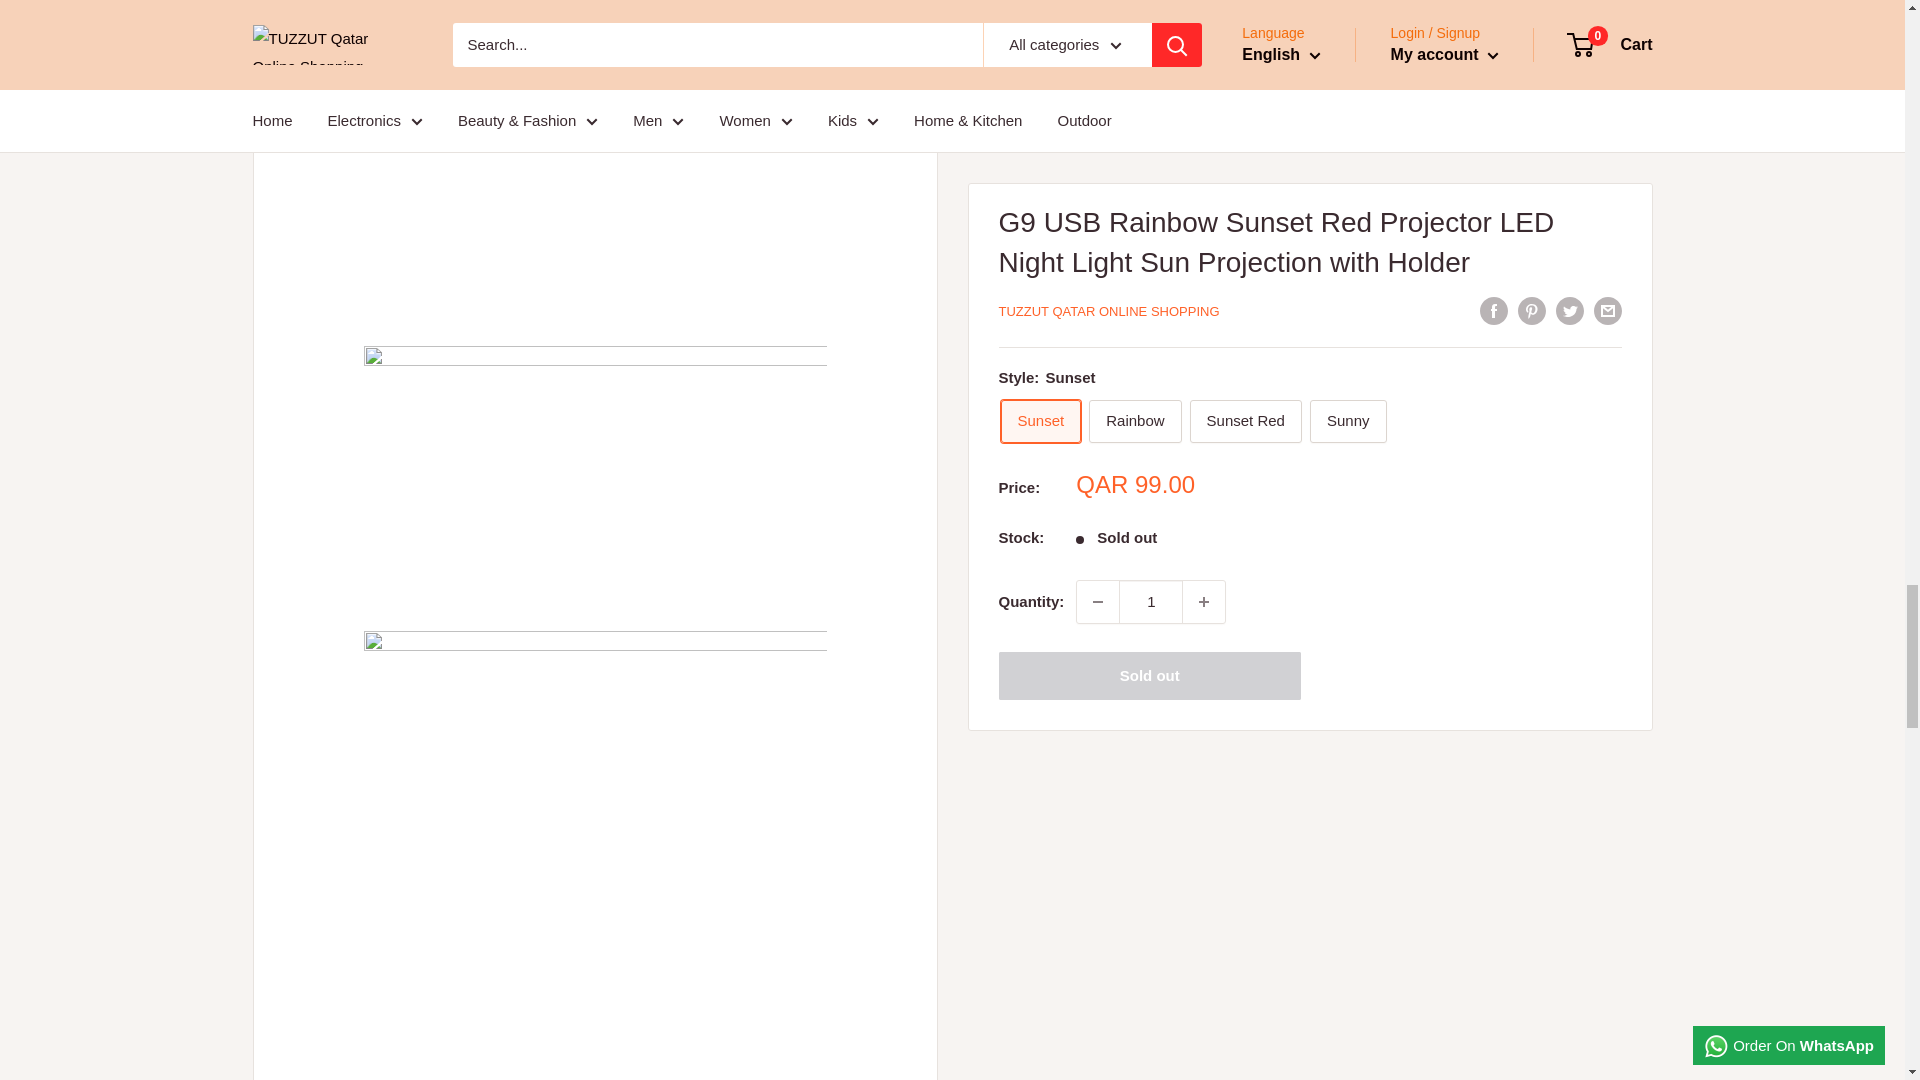  I want to click on G9 3, so click(596, 855).